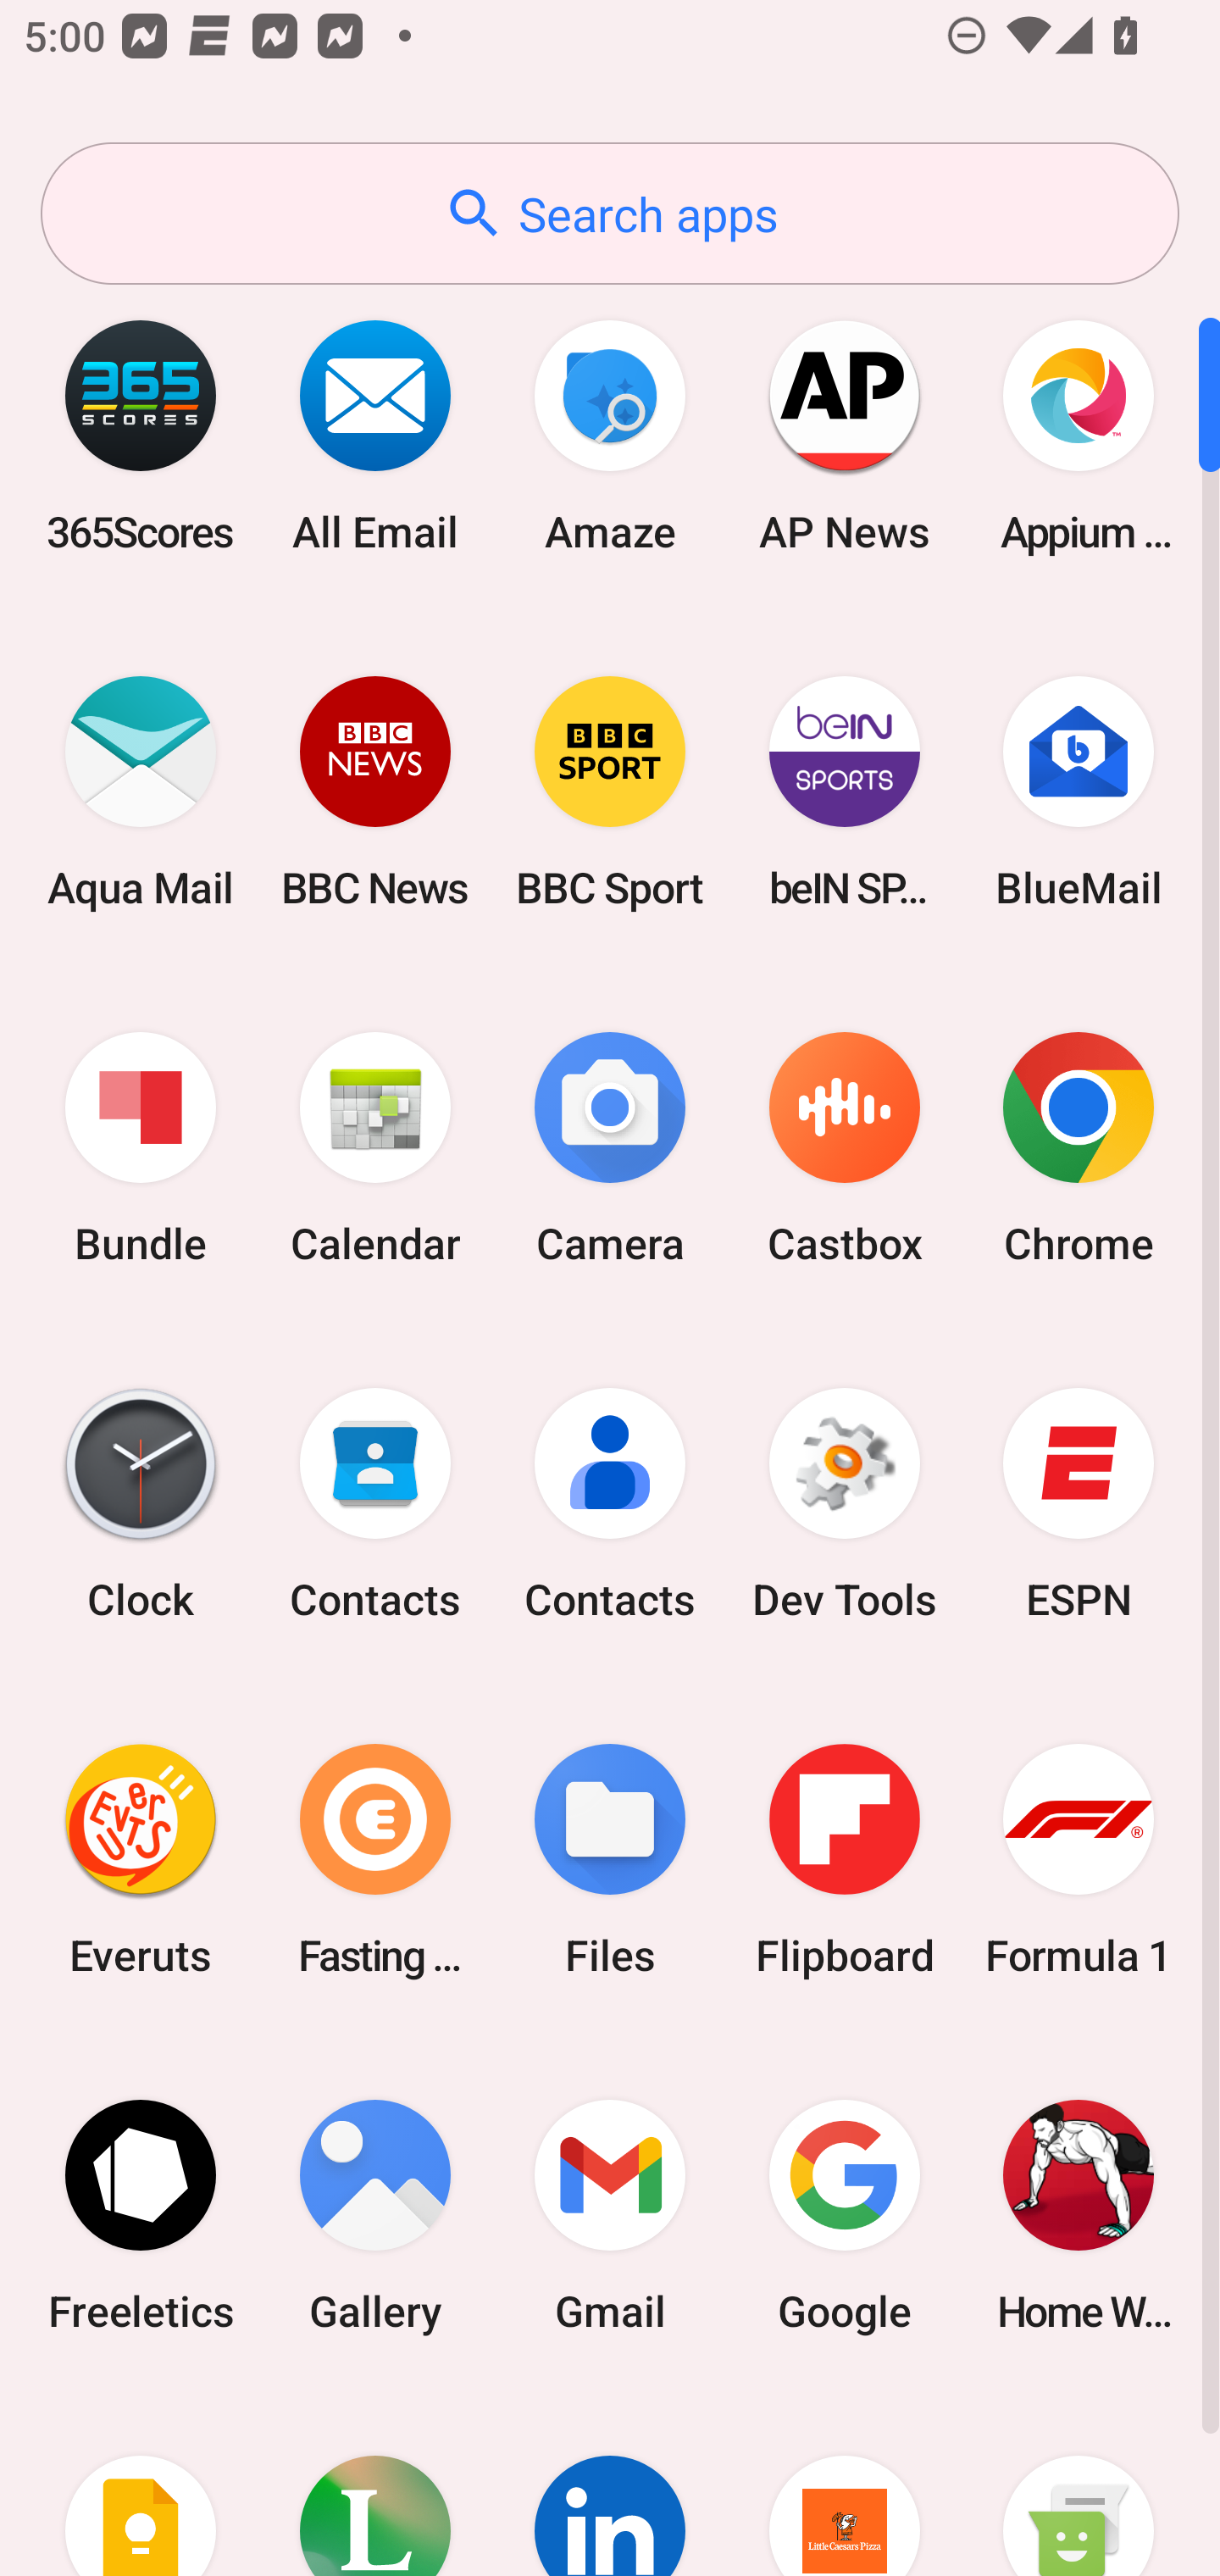 The height and width of the screenshot is (2576, 1220). Describe the element at coordinates (141, 1859) in the screenshot. I see `Everuts` at that location.